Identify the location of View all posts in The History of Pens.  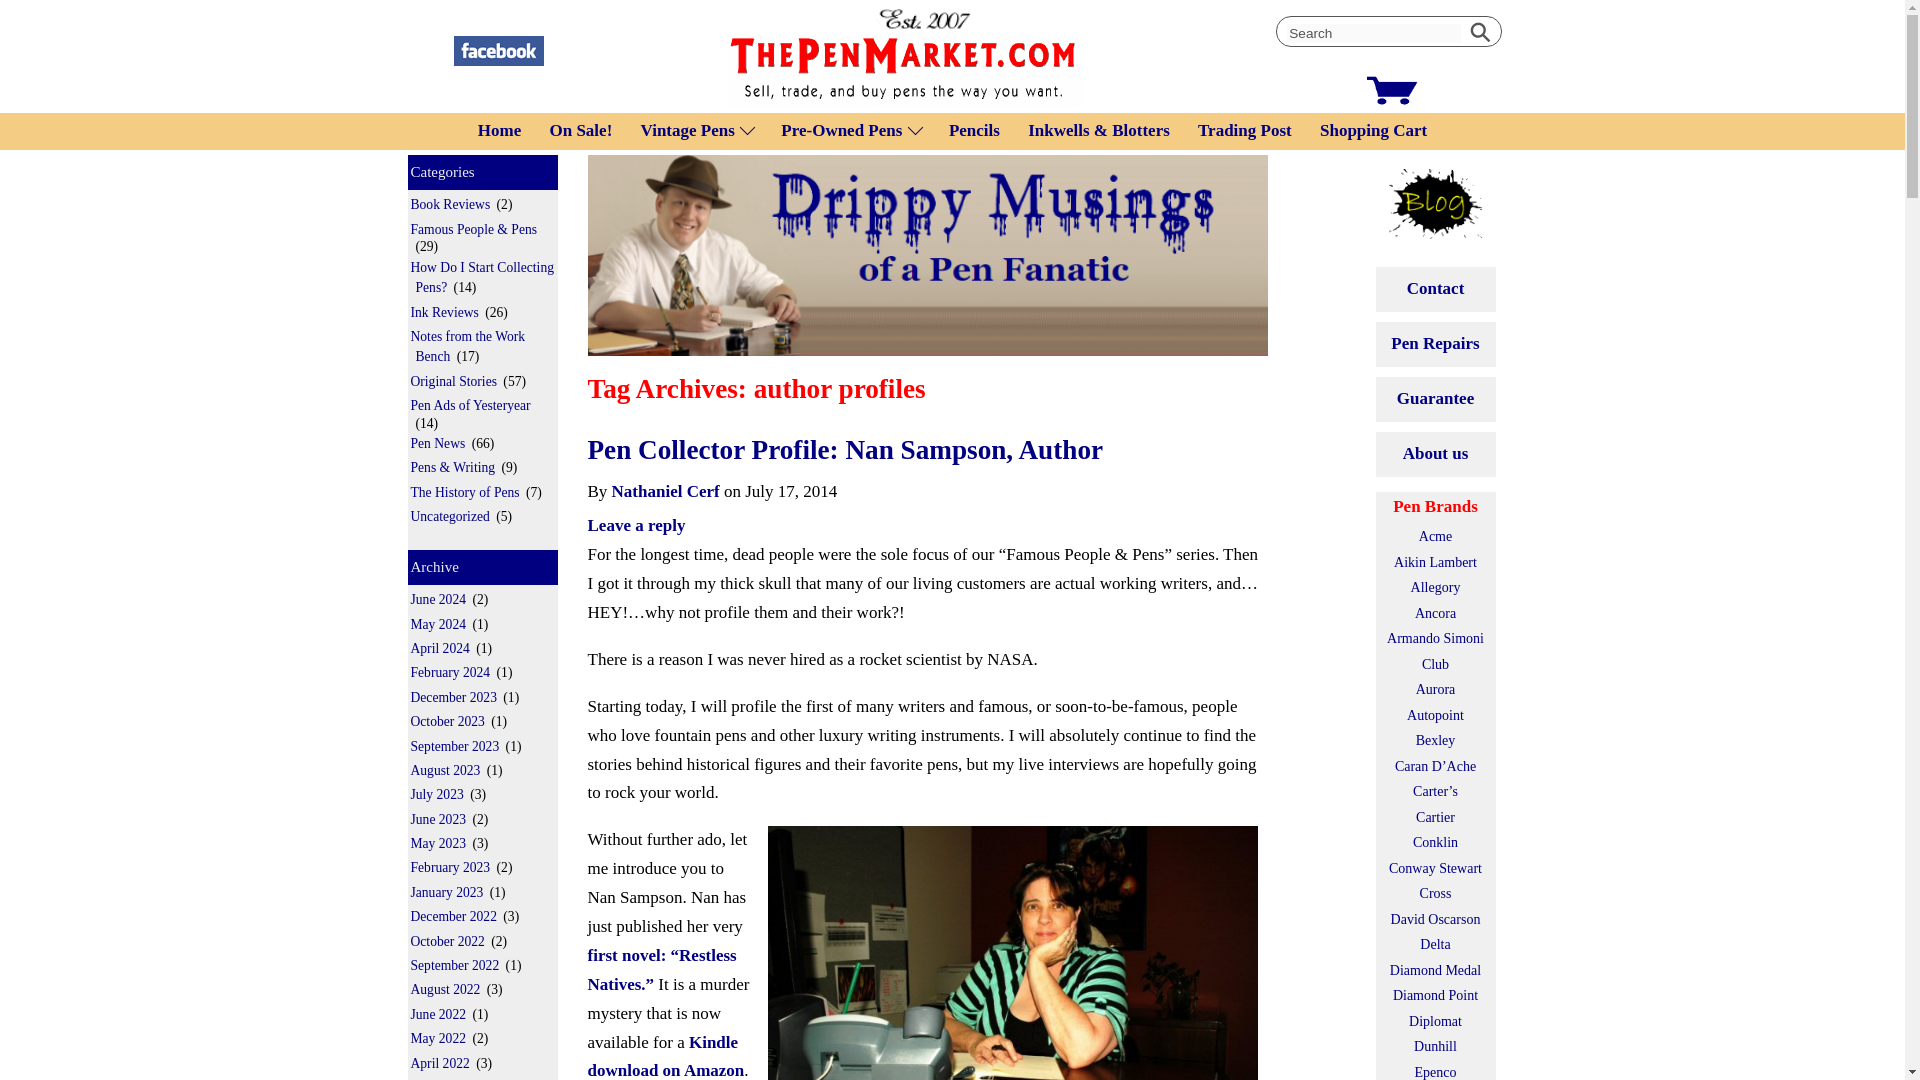
(464, 492).